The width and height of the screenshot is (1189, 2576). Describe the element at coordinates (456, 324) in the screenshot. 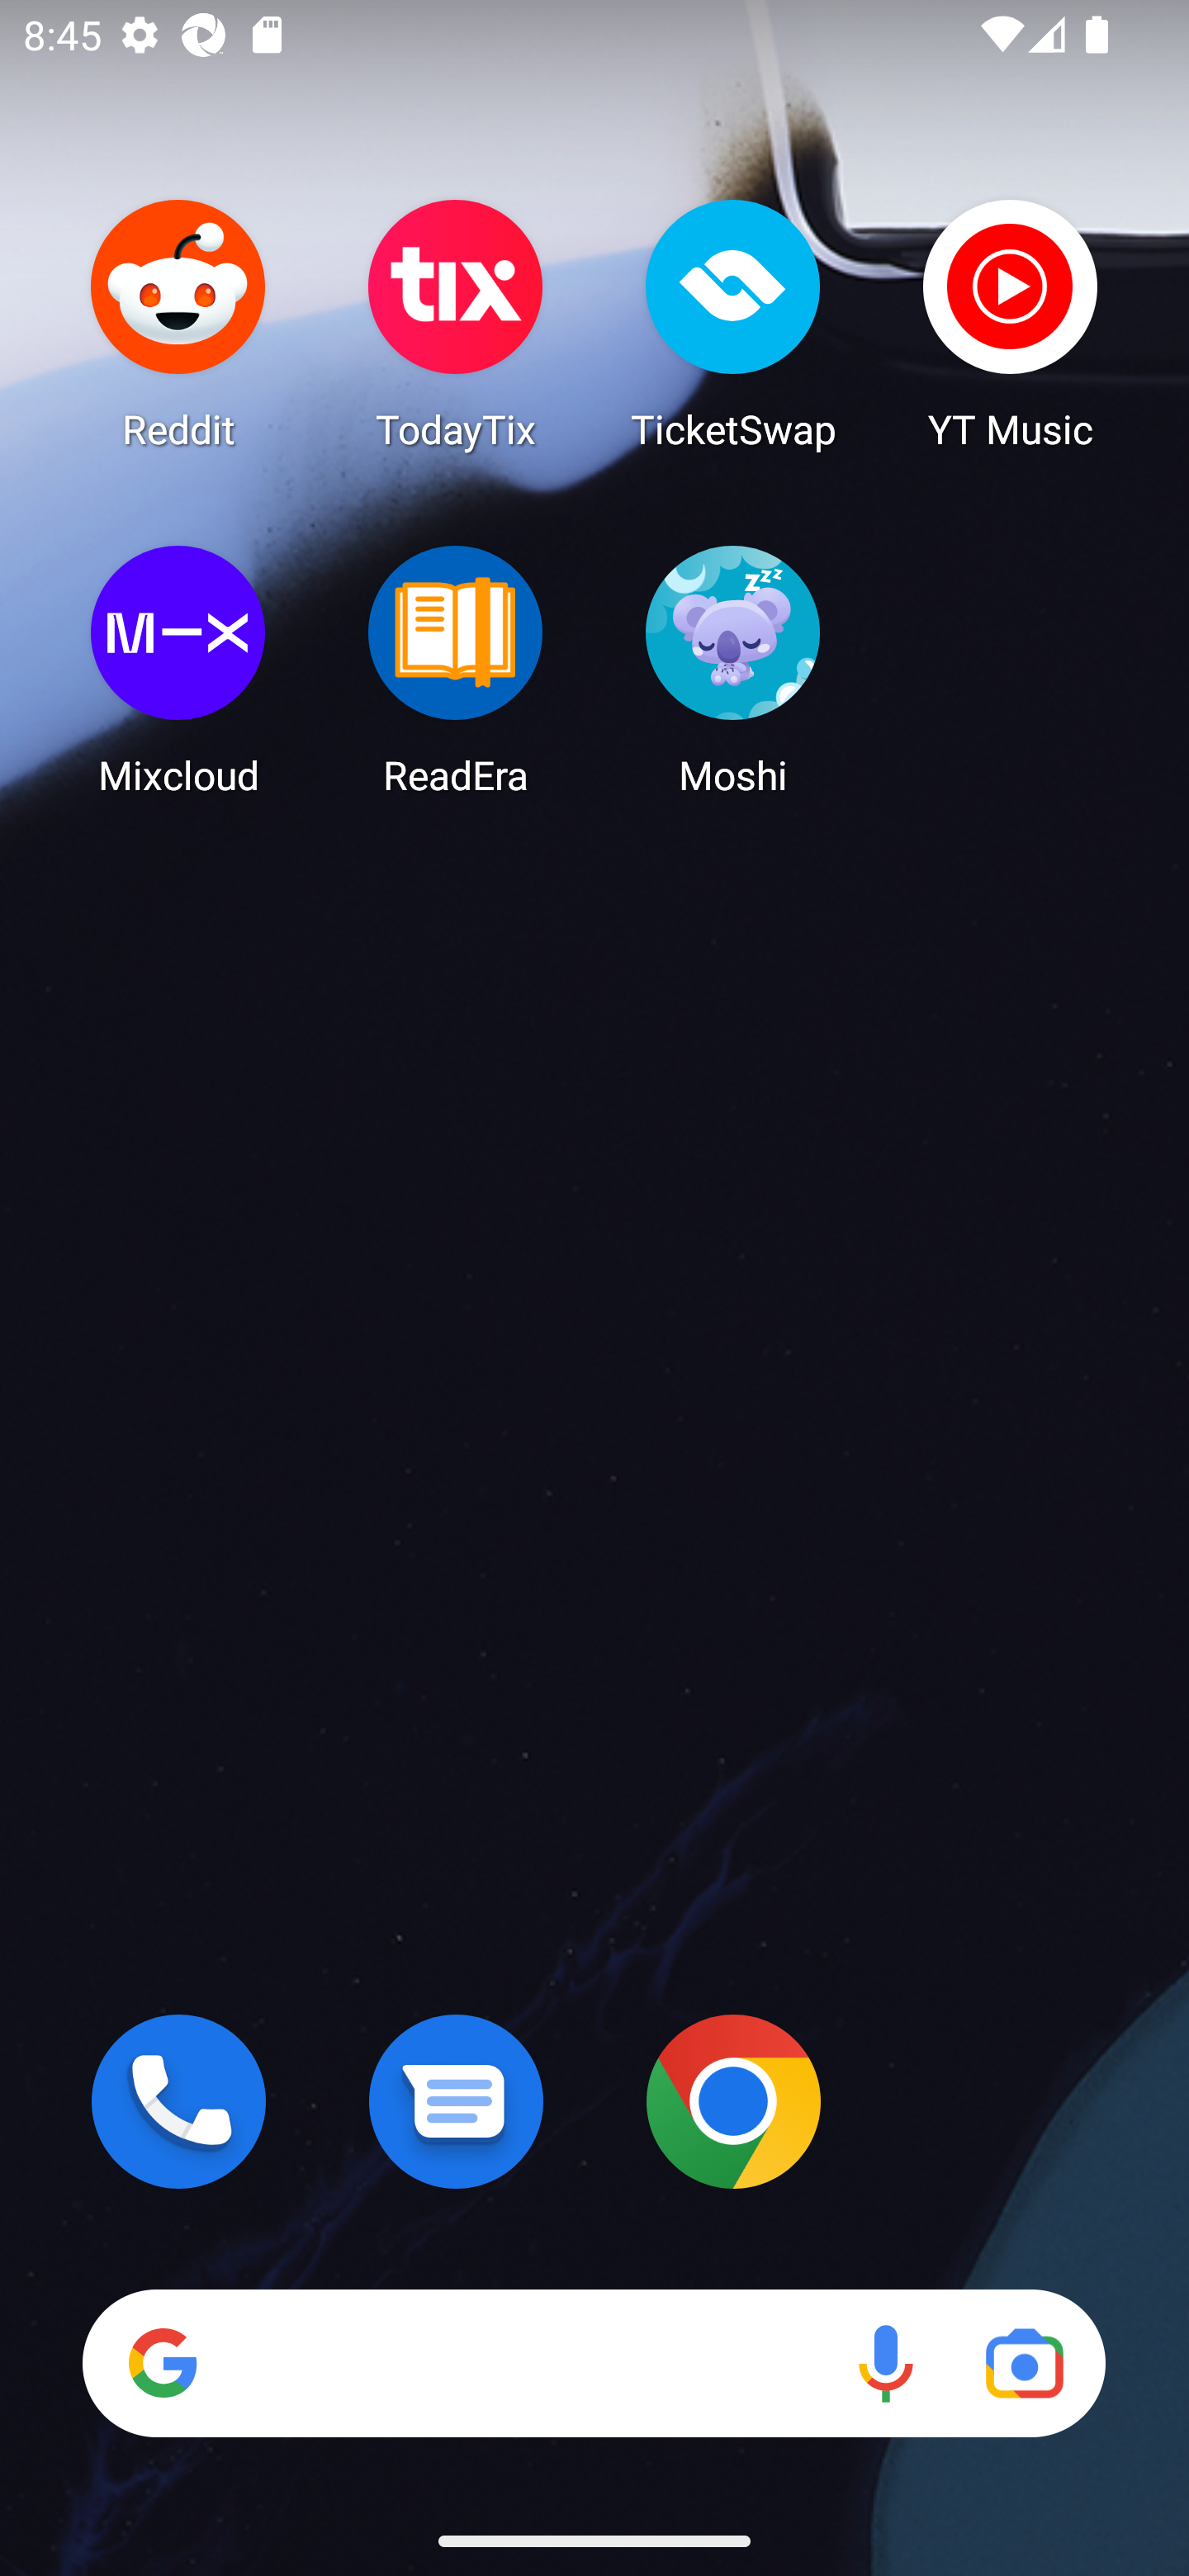

I see `TodayTix` at that location.